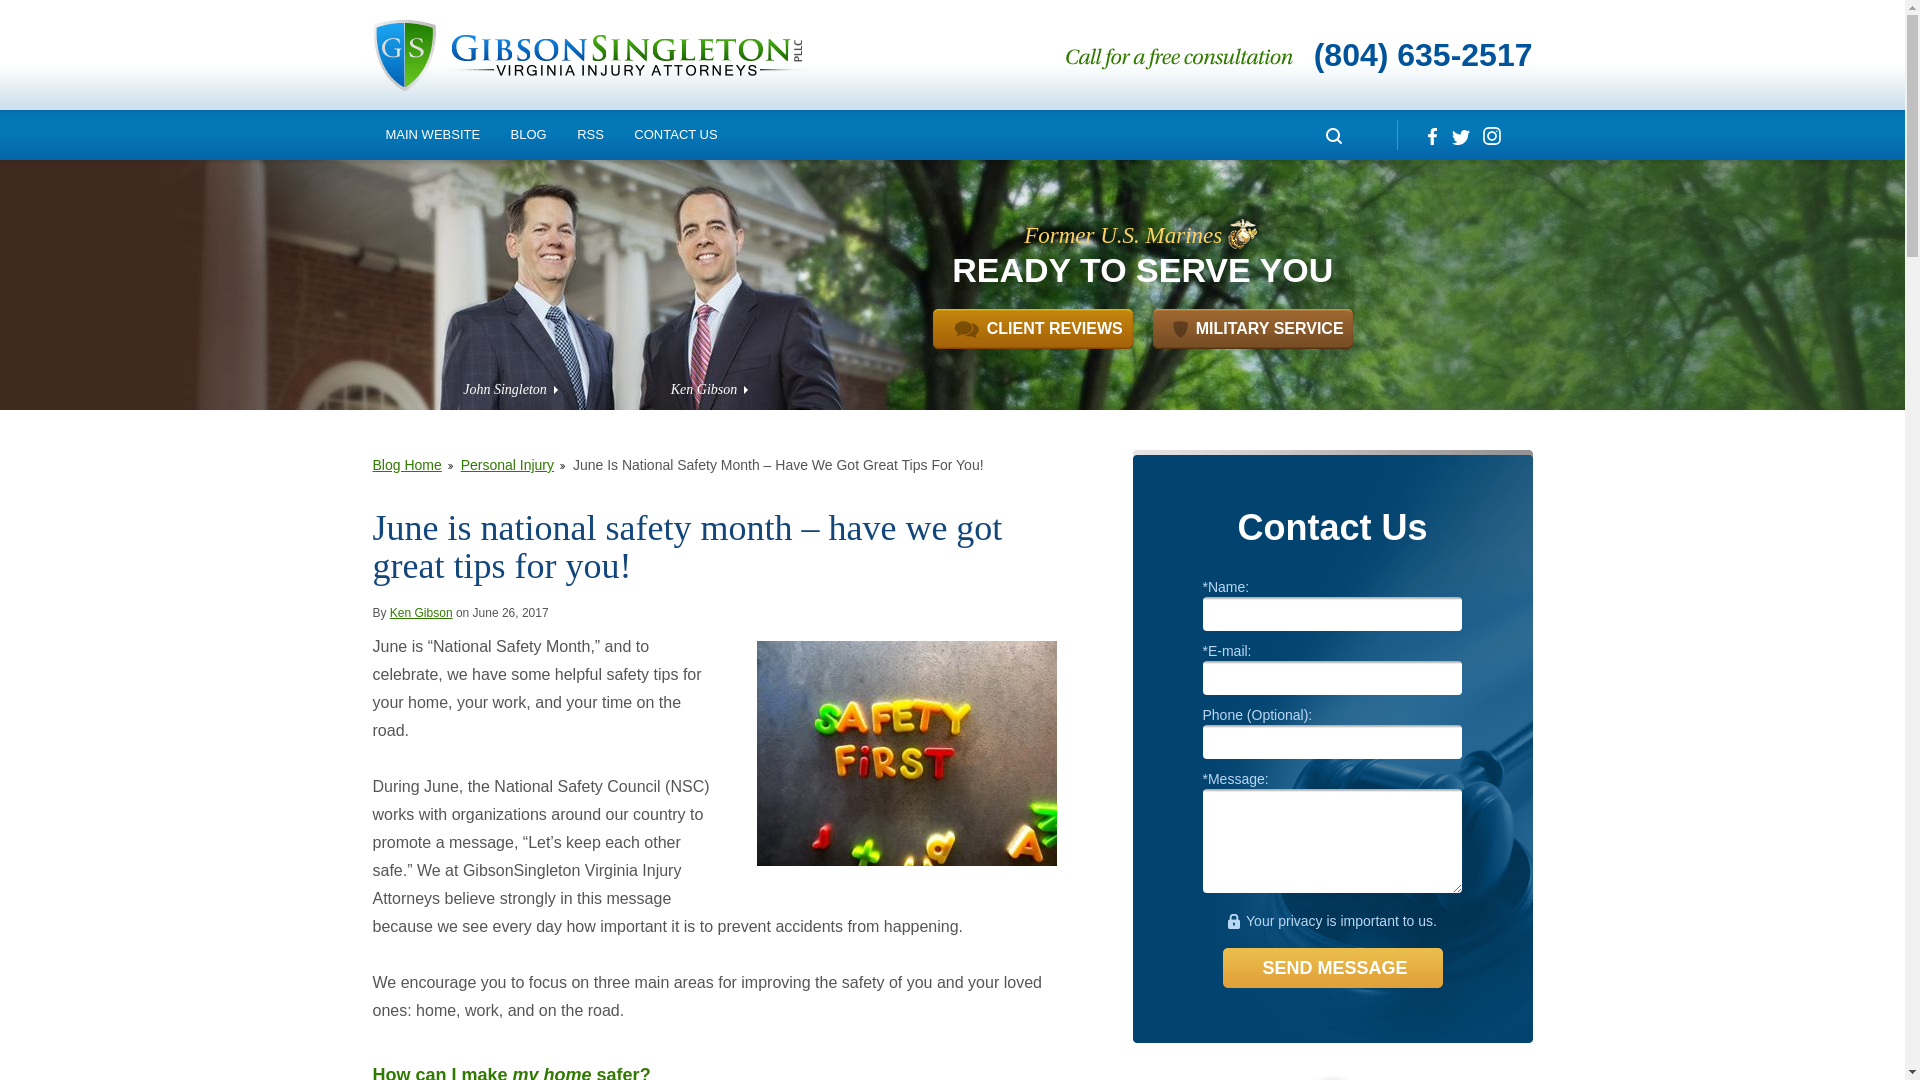  What do you see at coordinates (510, 390) in the screenshot?
I see `John Singleton` at bounding box center [510, 390].